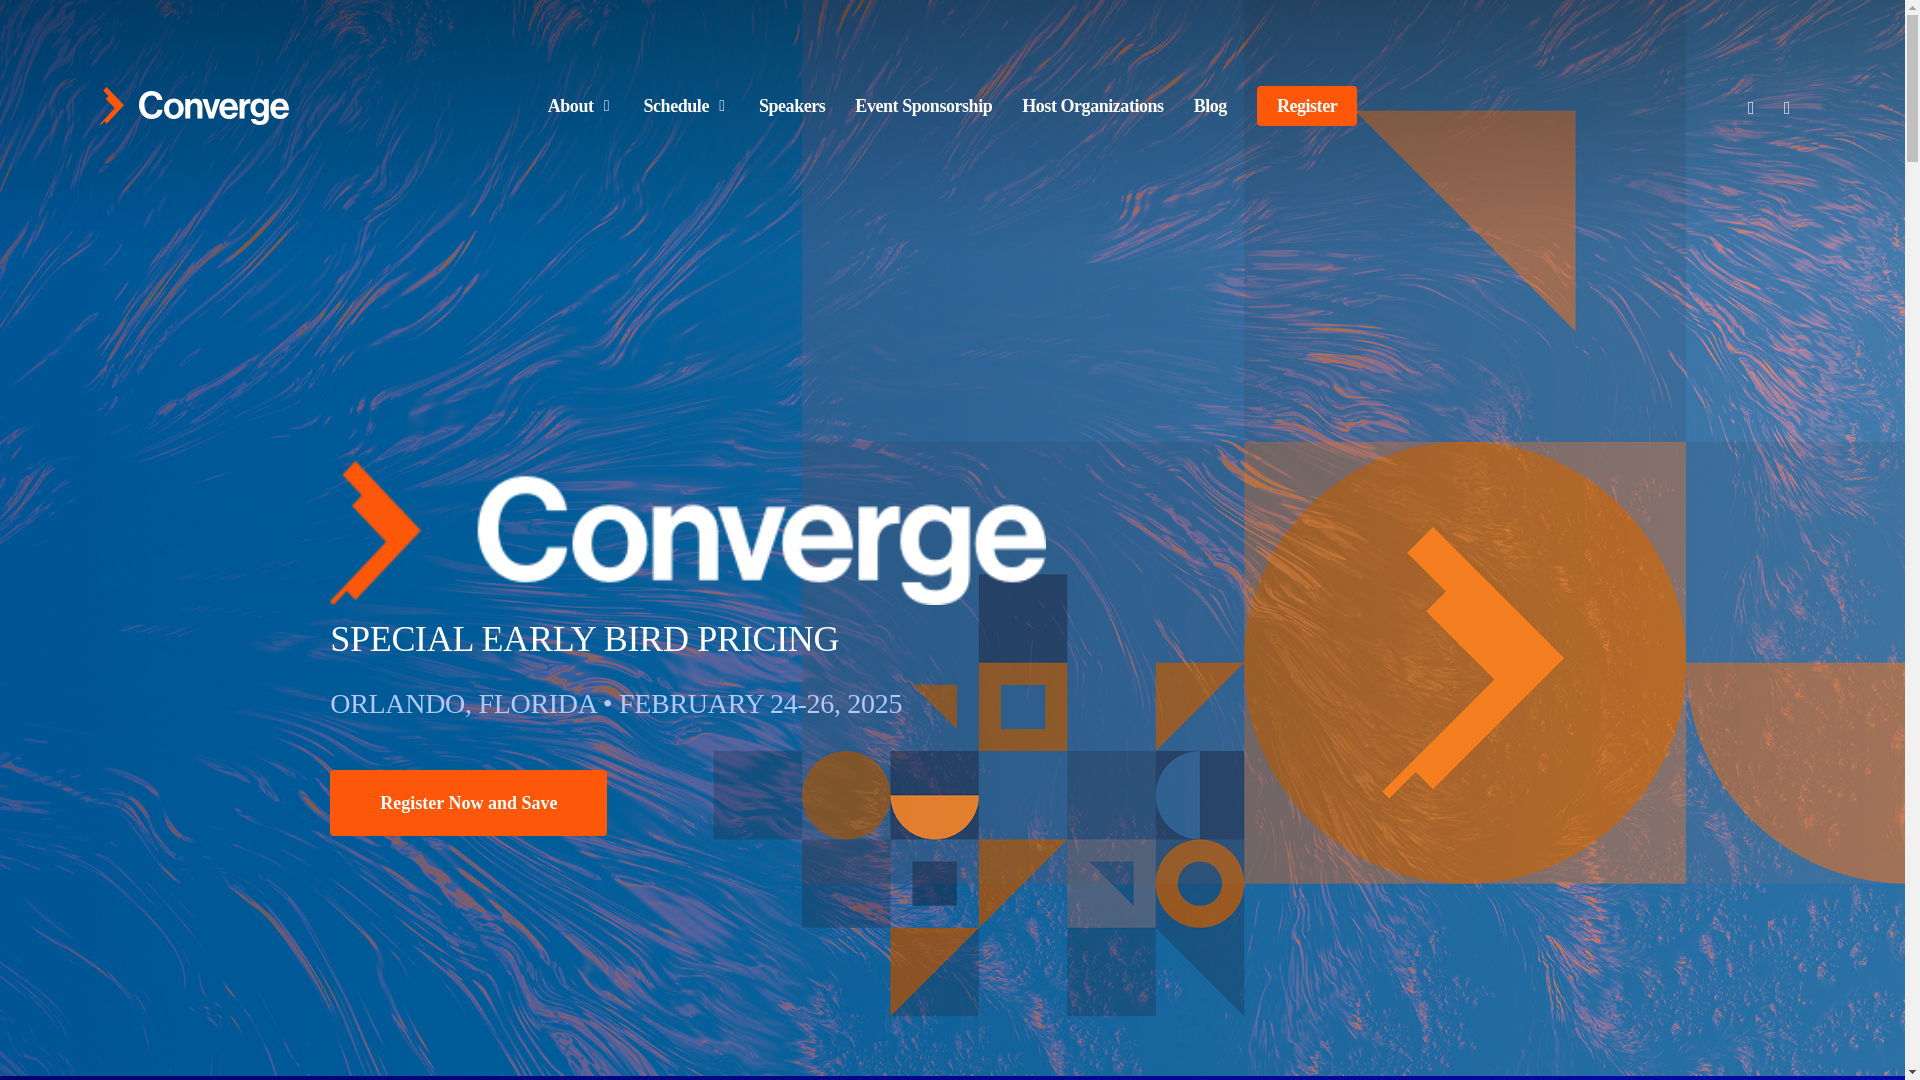 This screenshot has width=1920, height=1080. Describe the element at coordinates (686, 106) in the screenshot. I see `Schedule` at that location.